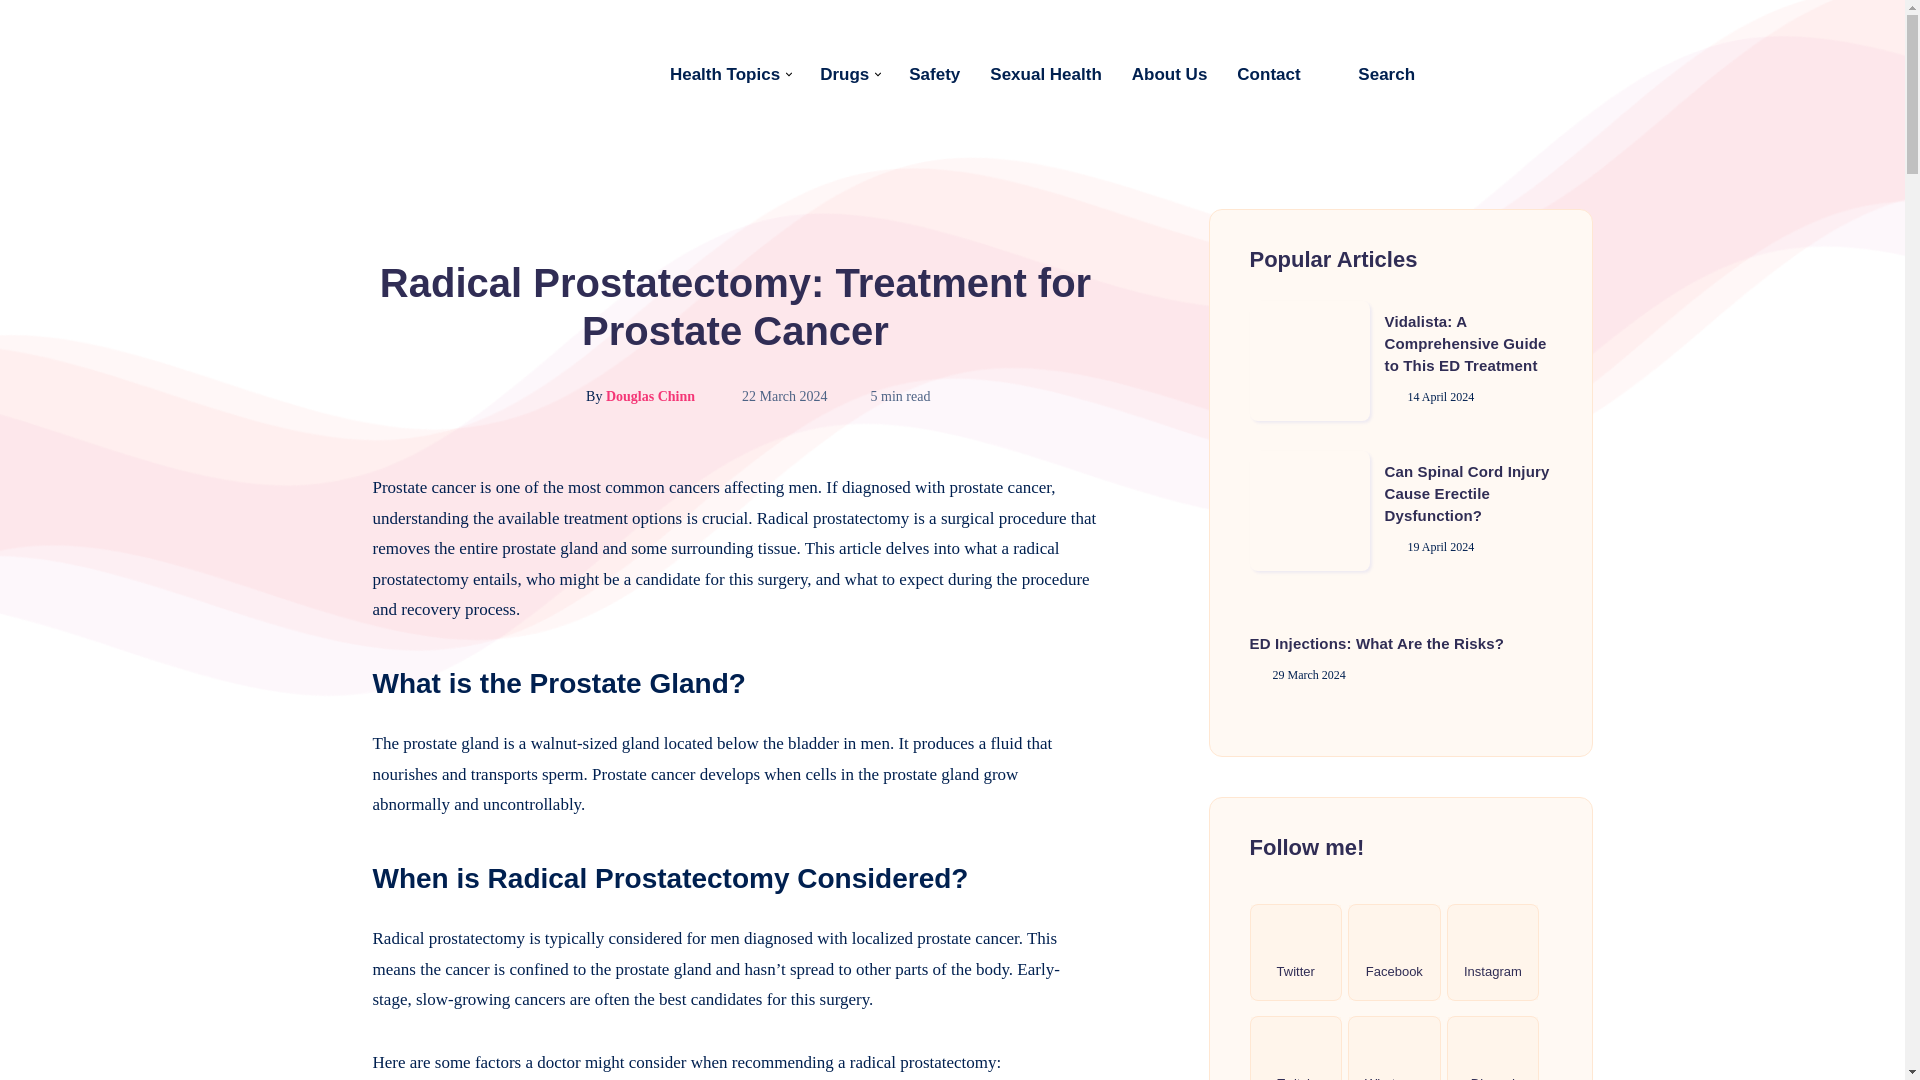 This screenshot has height=1080, width=1920. What do you see at coordinates (844, 74) in the screenshot?
I see `Drugs` at bounding box center [844, 74].